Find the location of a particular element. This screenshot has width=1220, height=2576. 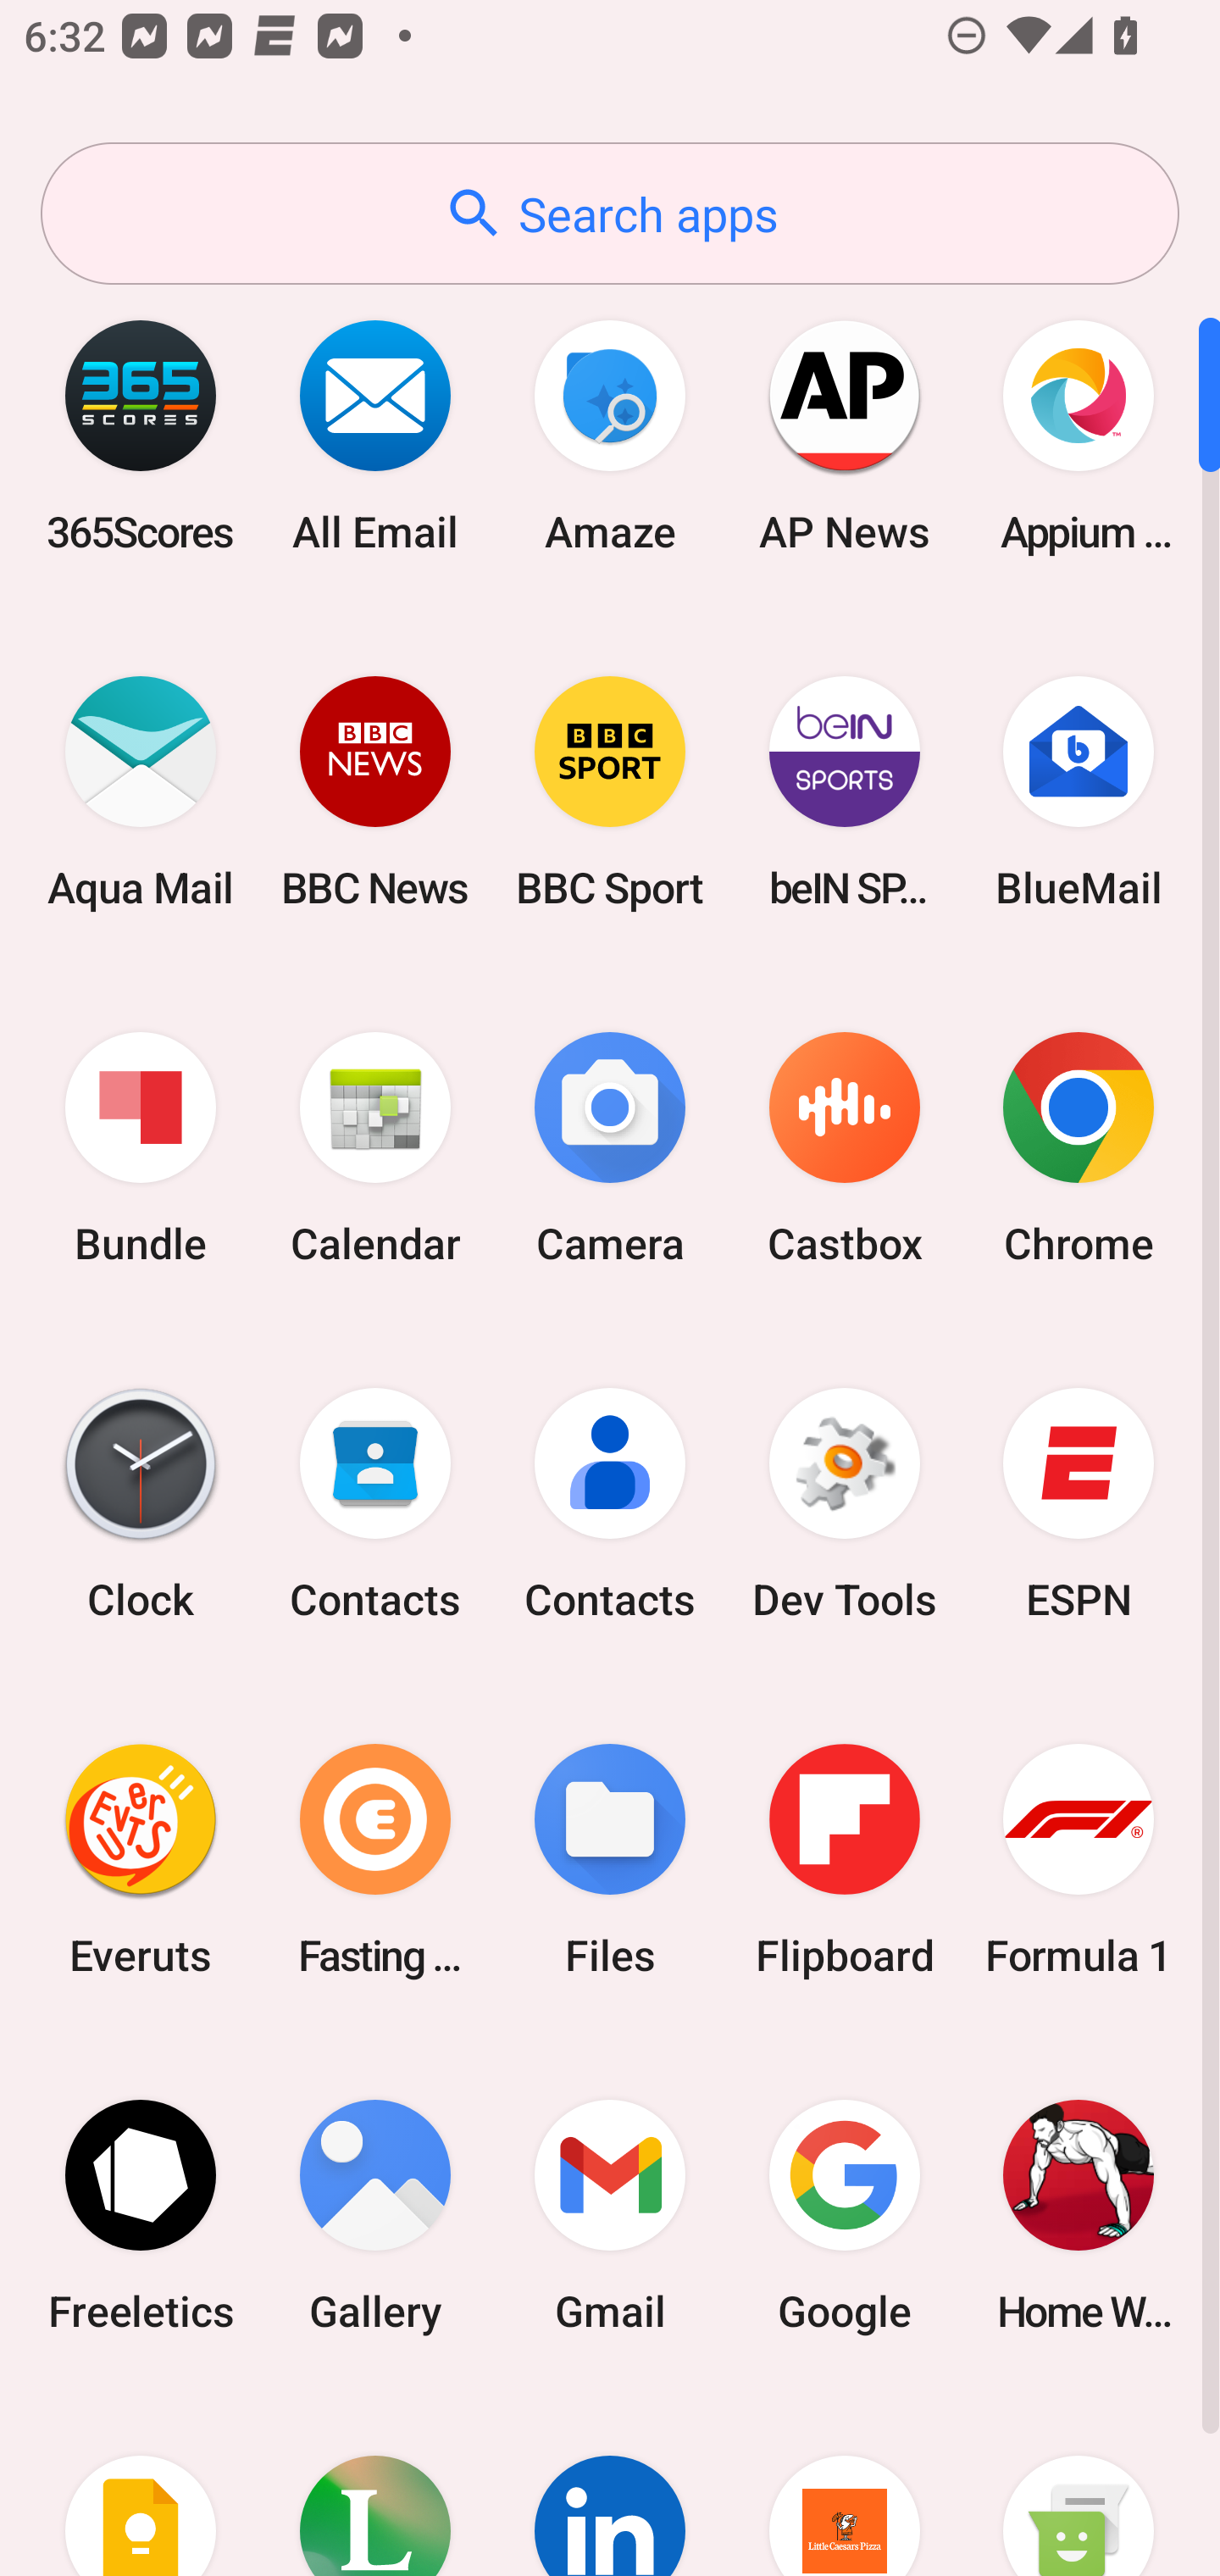

Gallery is located at coordinates (375, 2215).